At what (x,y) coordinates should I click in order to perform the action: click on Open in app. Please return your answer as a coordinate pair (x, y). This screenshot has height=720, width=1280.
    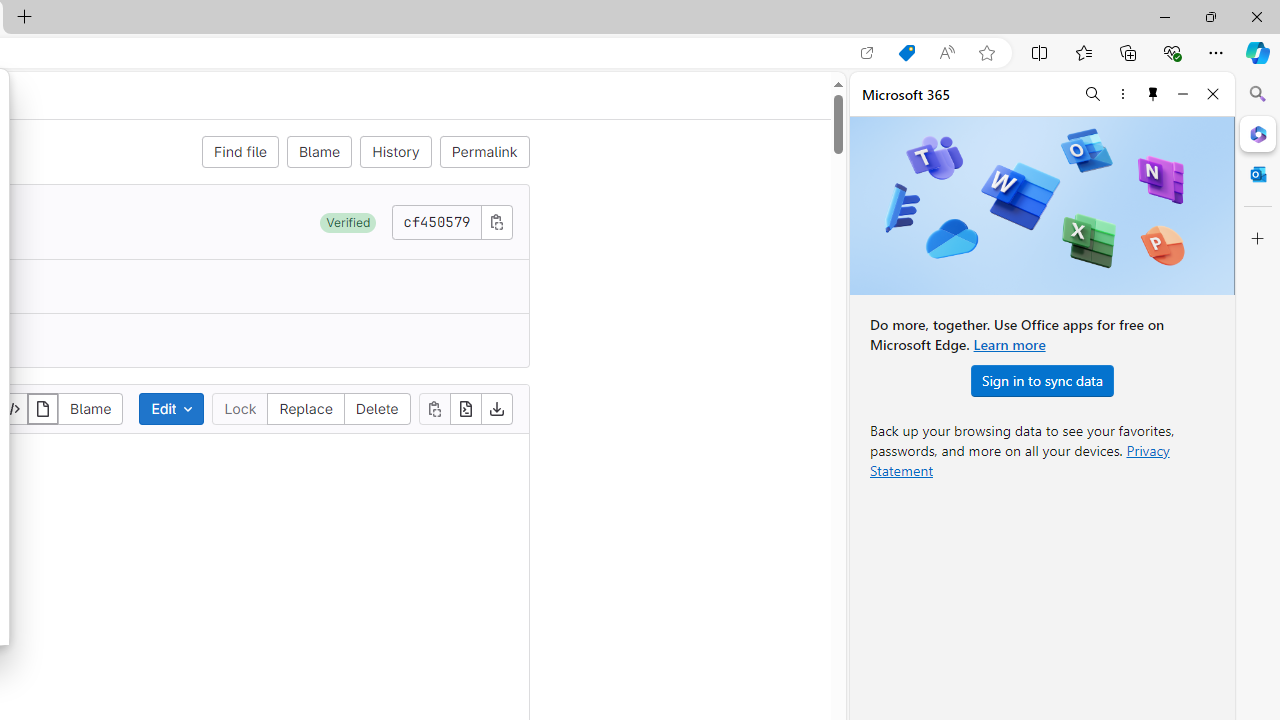
    Looking at the image, I should click on (867, 53).